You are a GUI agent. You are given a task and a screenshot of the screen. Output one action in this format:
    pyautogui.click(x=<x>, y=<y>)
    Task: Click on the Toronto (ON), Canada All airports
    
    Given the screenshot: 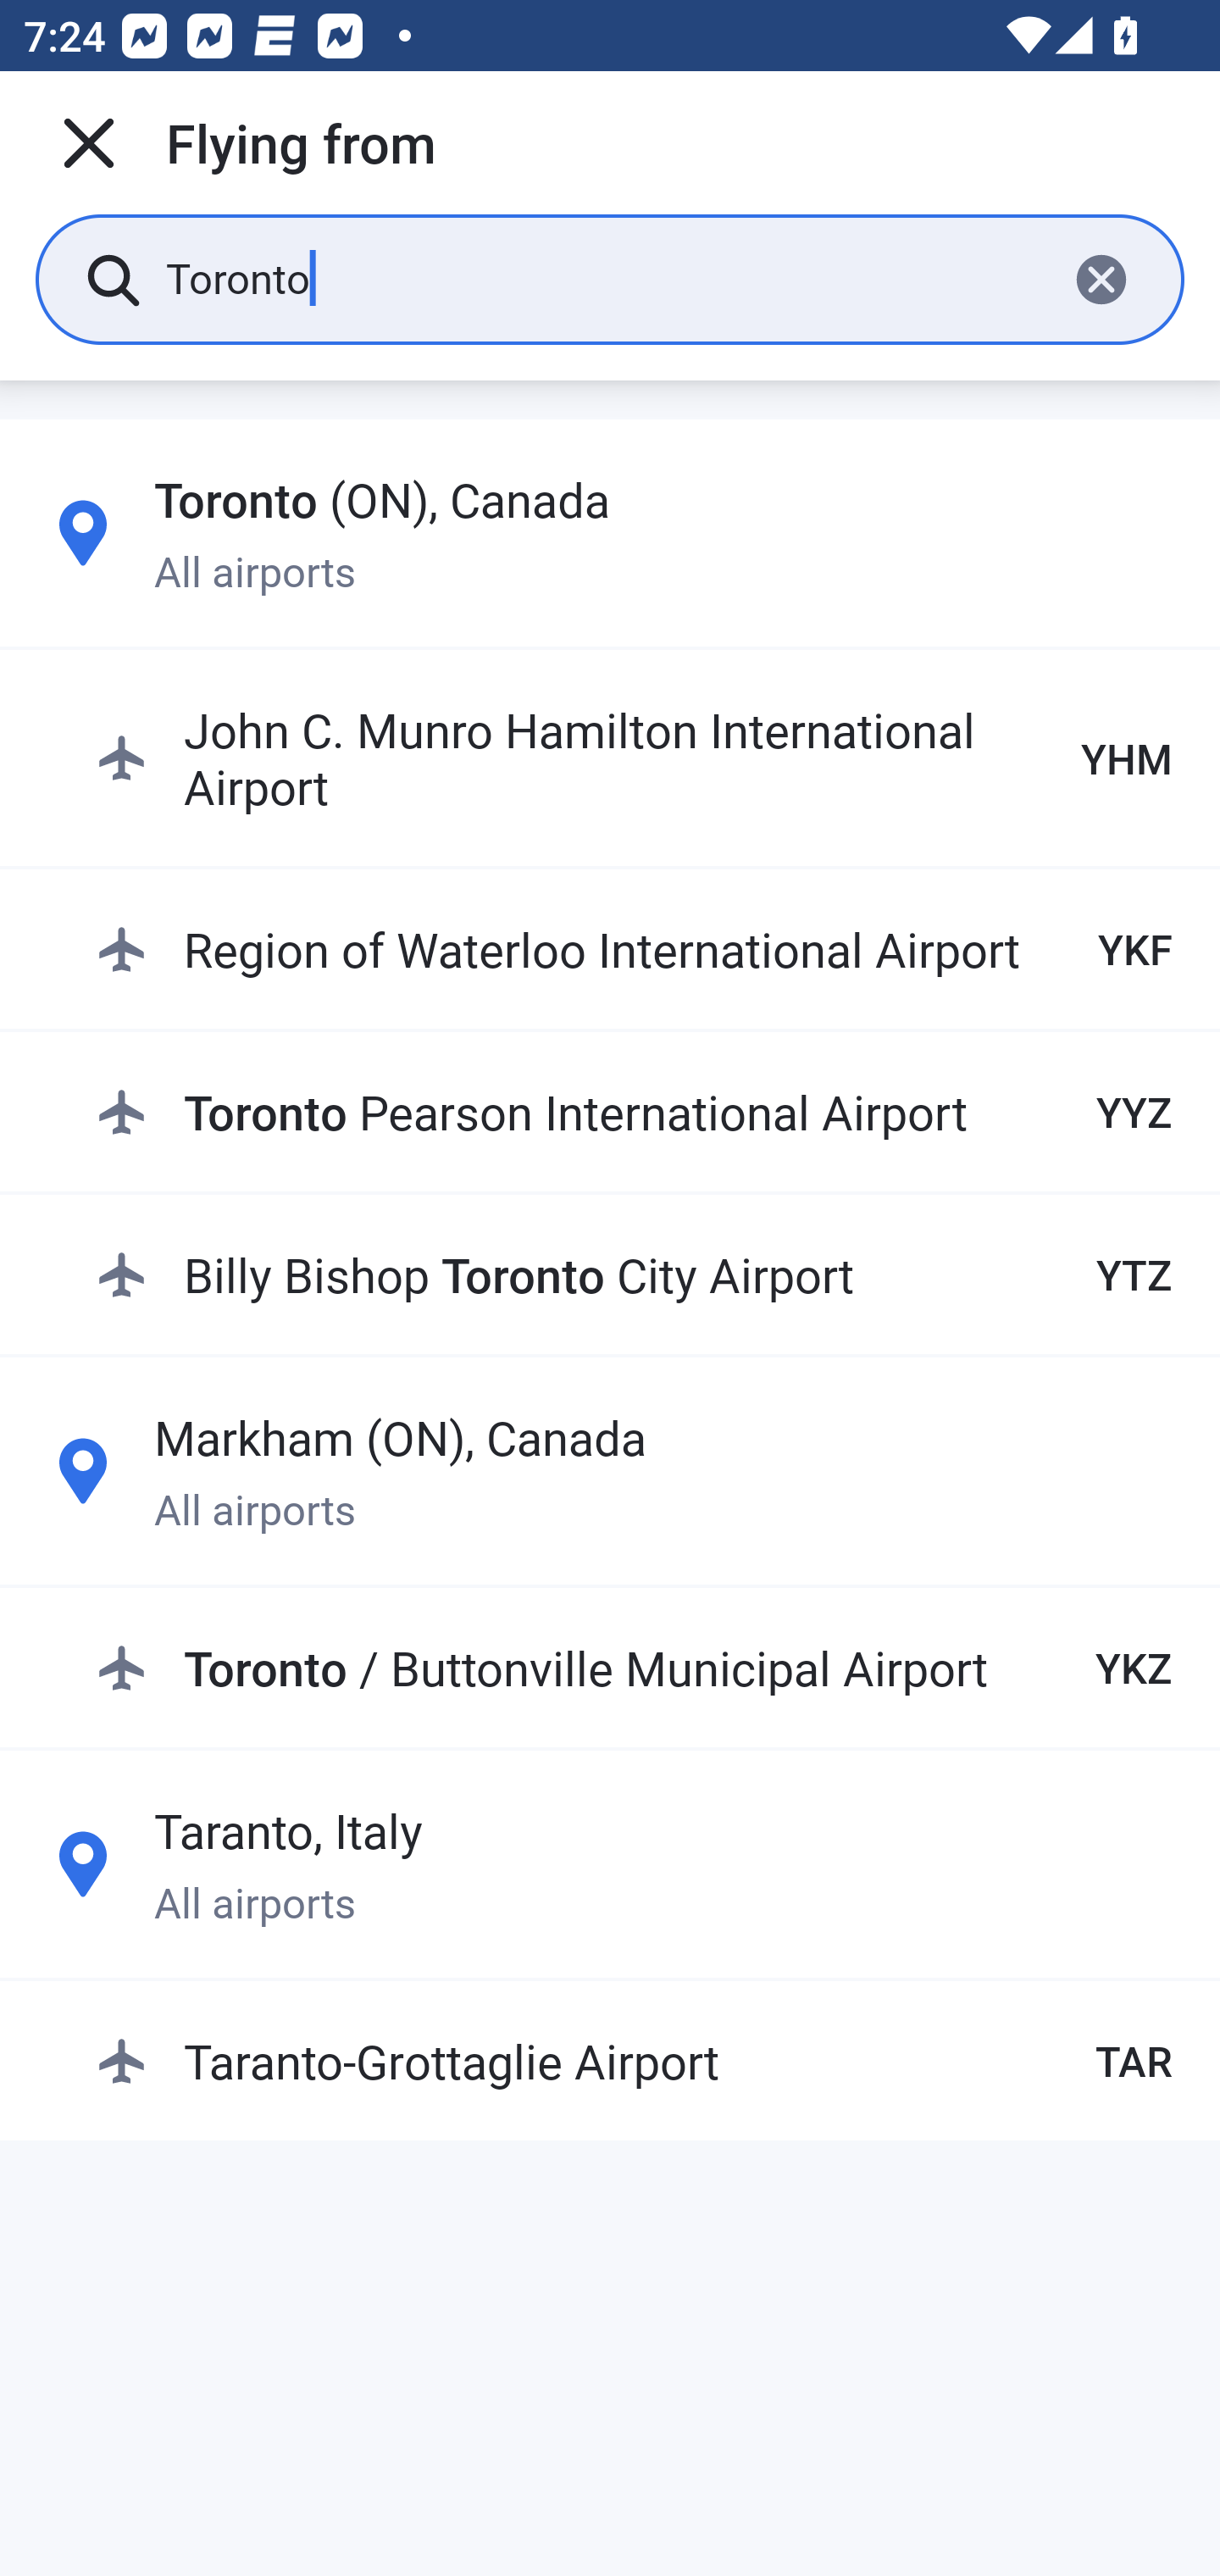 What is the action you would take?
    pyautogui.click(x=610, y=533)
    